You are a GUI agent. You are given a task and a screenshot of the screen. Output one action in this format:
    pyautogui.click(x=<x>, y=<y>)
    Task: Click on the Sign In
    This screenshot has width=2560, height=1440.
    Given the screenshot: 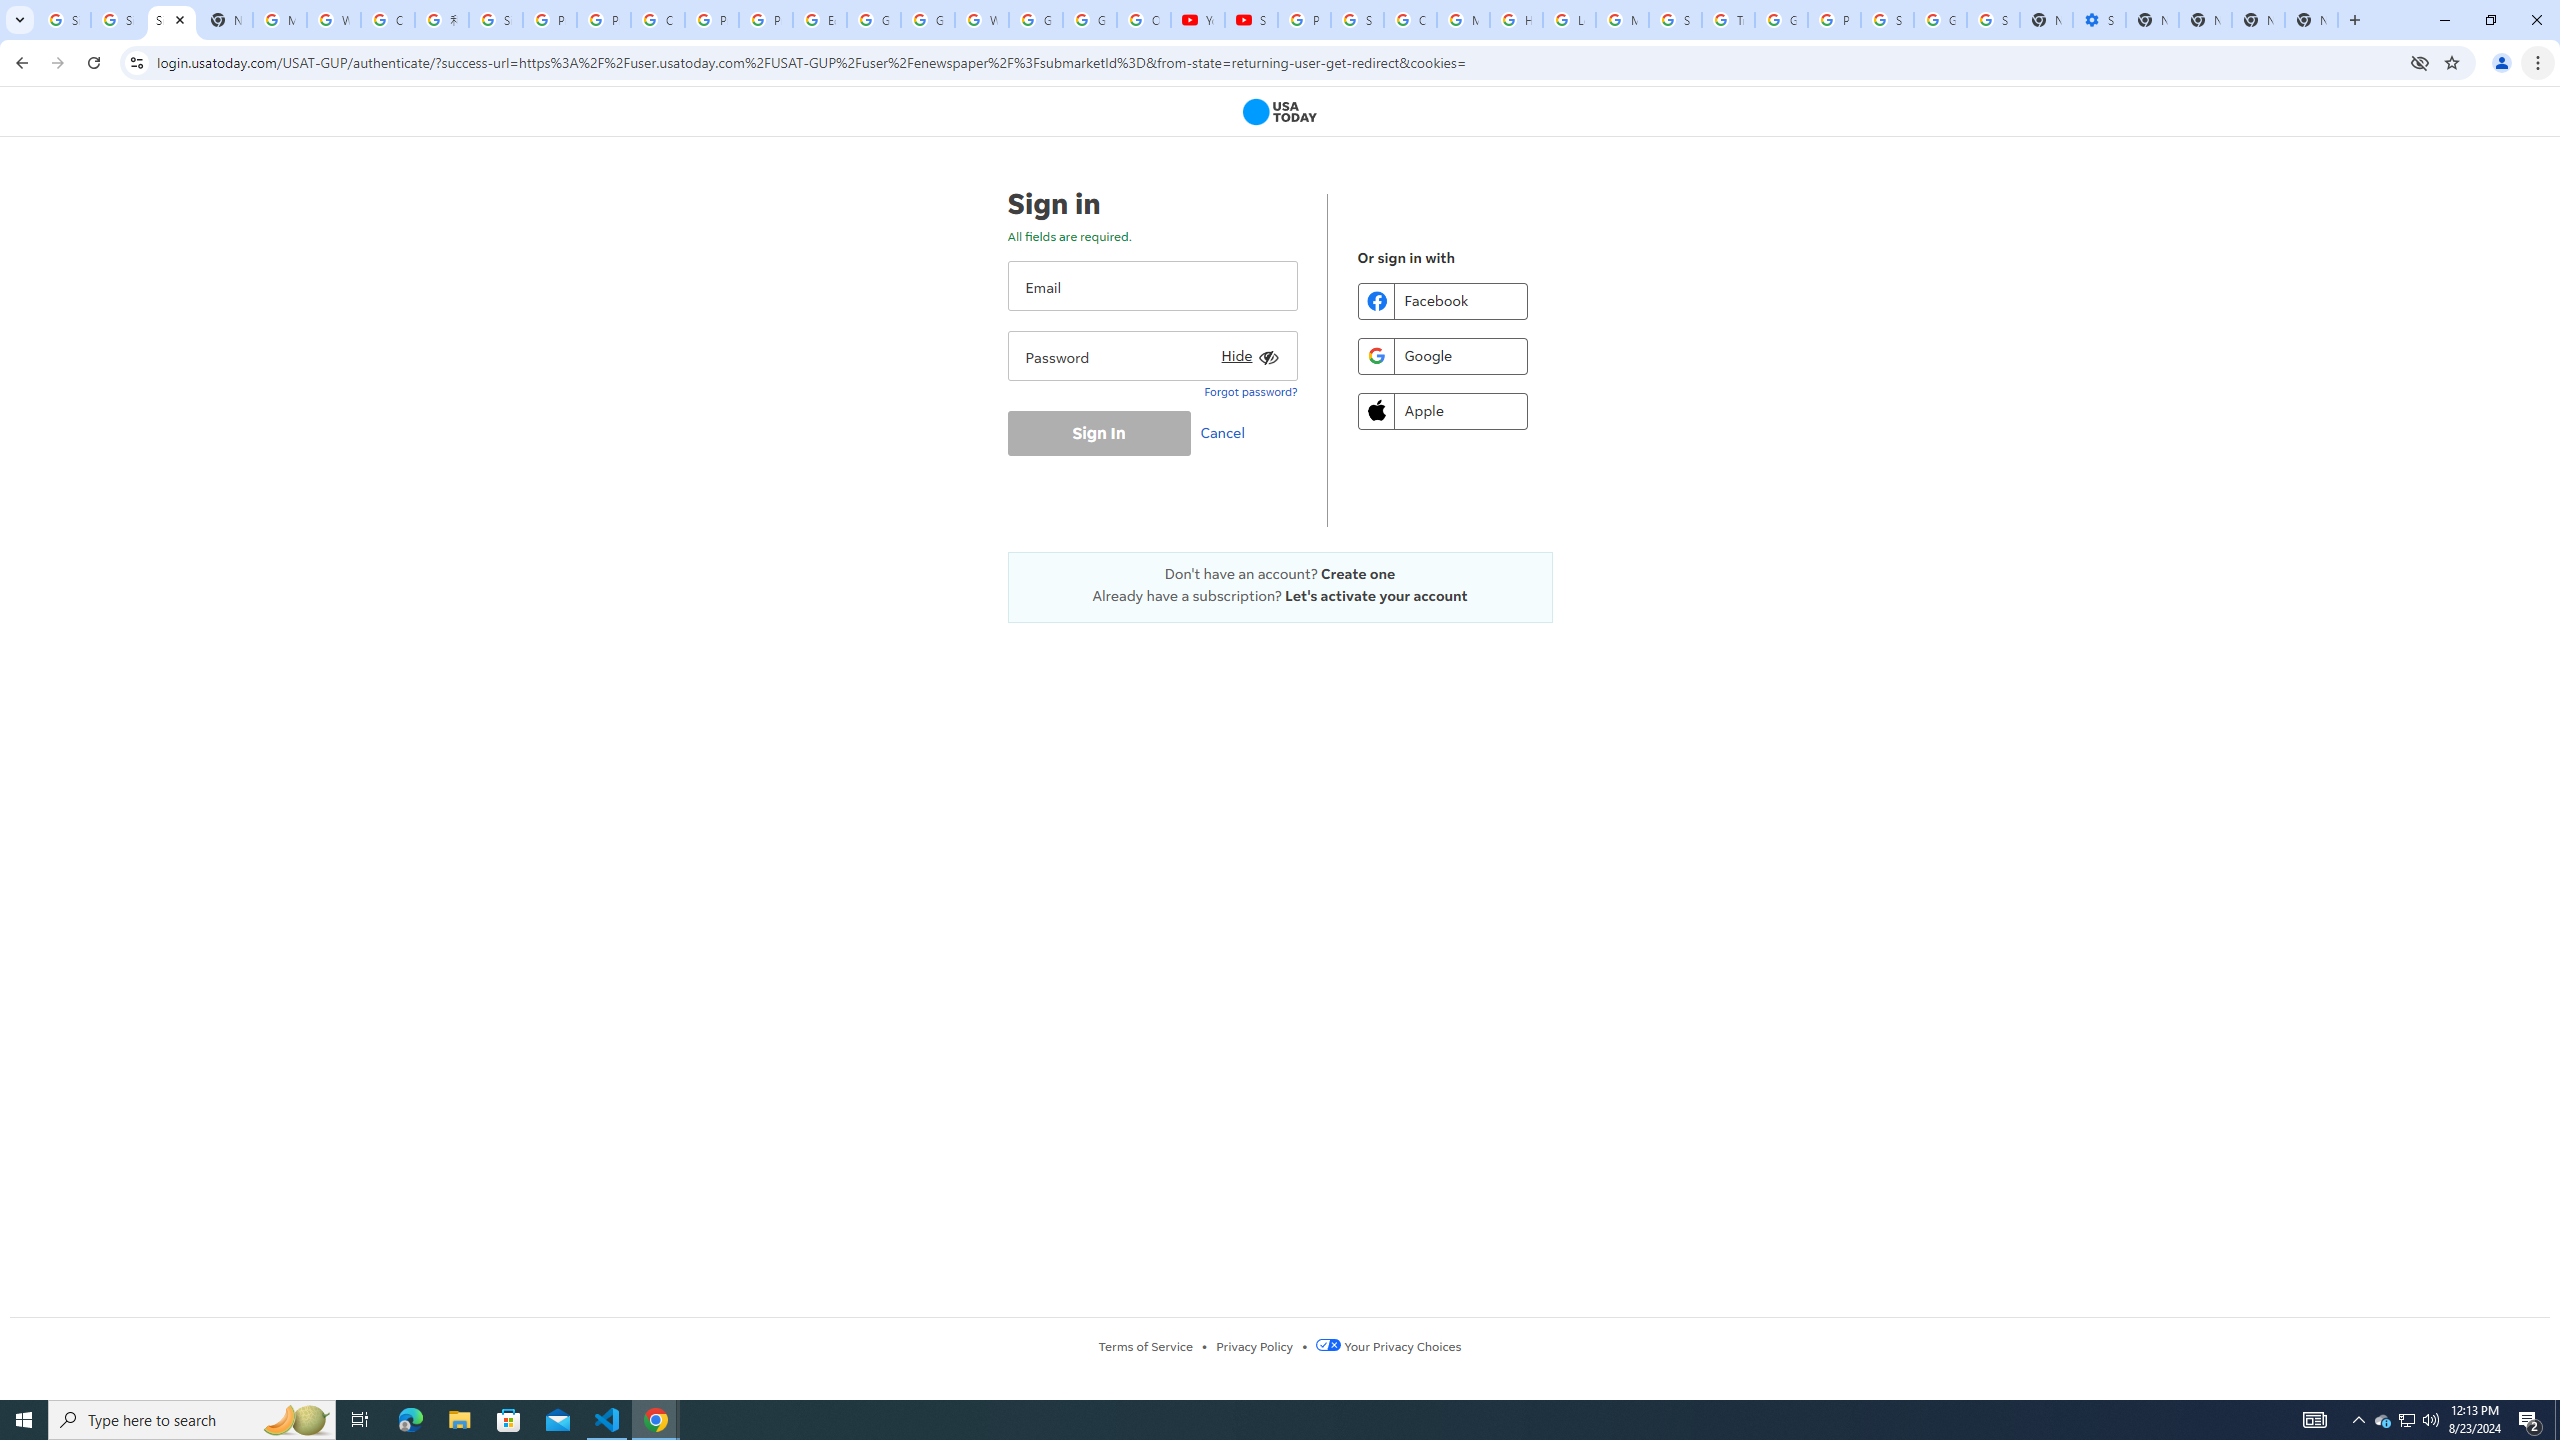 What is the action you would take?
    pyautogui.click(x=1098, y=433)
    